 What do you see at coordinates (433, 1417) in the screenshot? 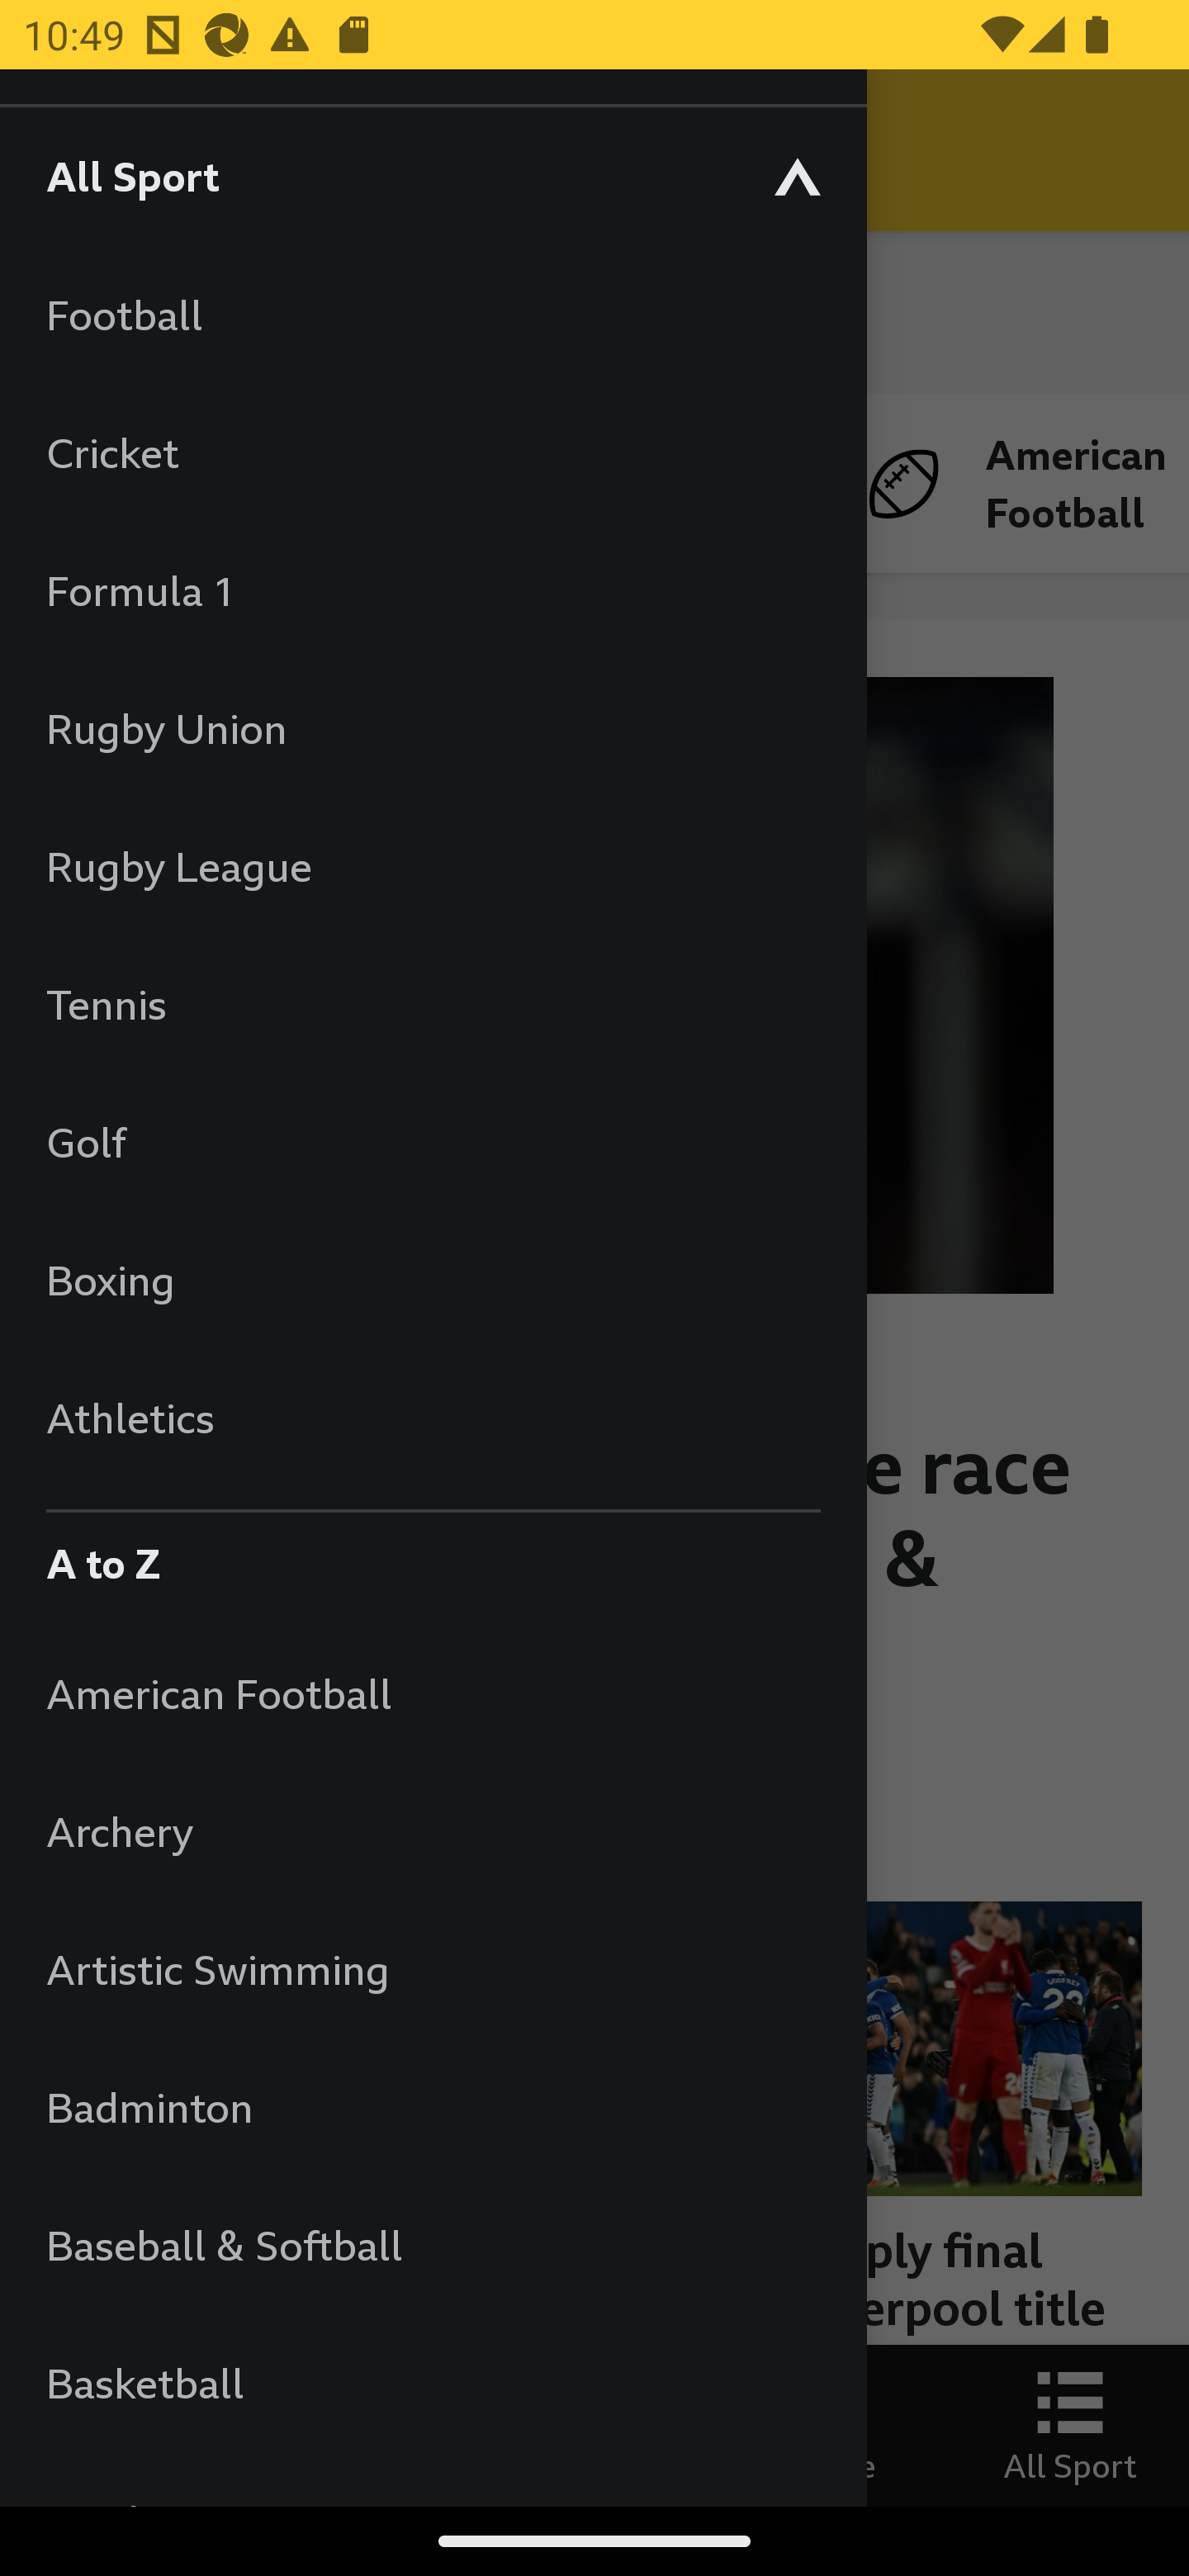
I see `Athletics` at bounding box center [433, 1417].